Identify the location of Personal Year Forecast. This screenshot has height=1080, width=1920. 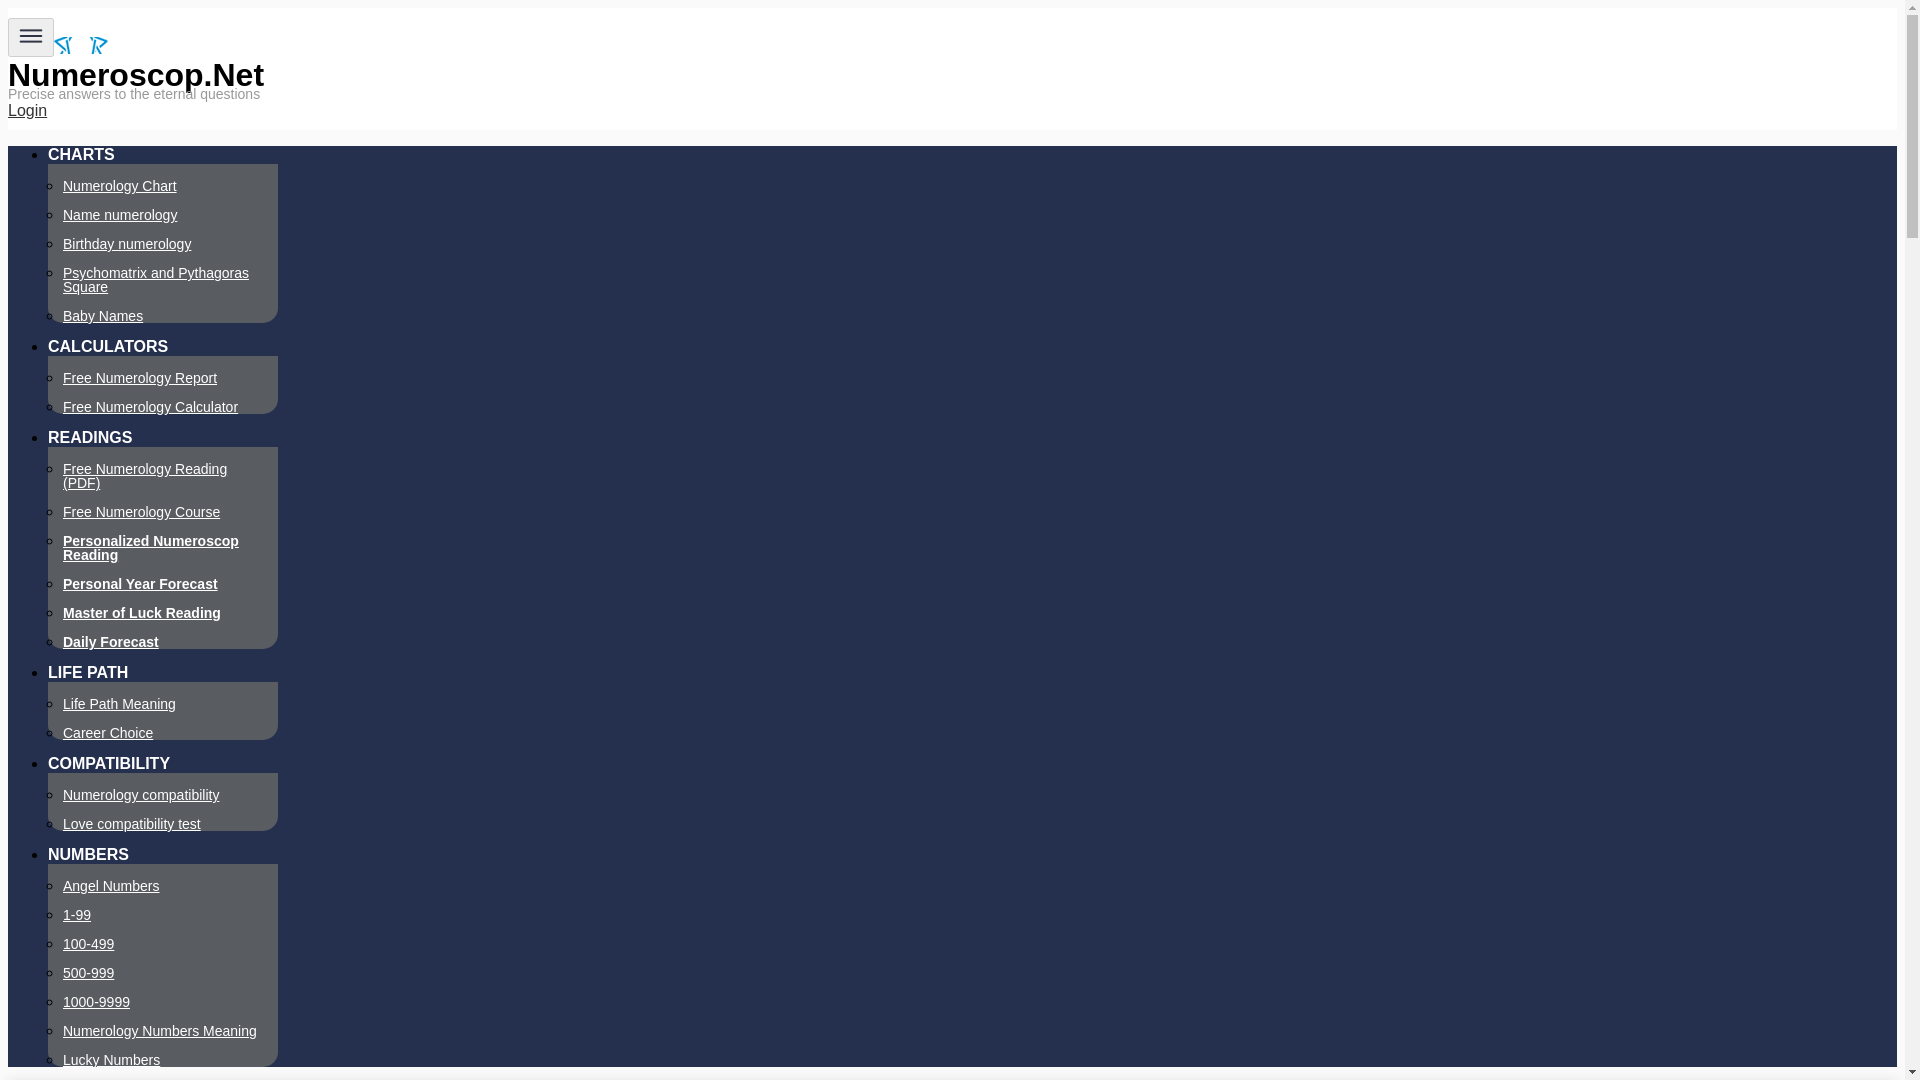
(140, 583).